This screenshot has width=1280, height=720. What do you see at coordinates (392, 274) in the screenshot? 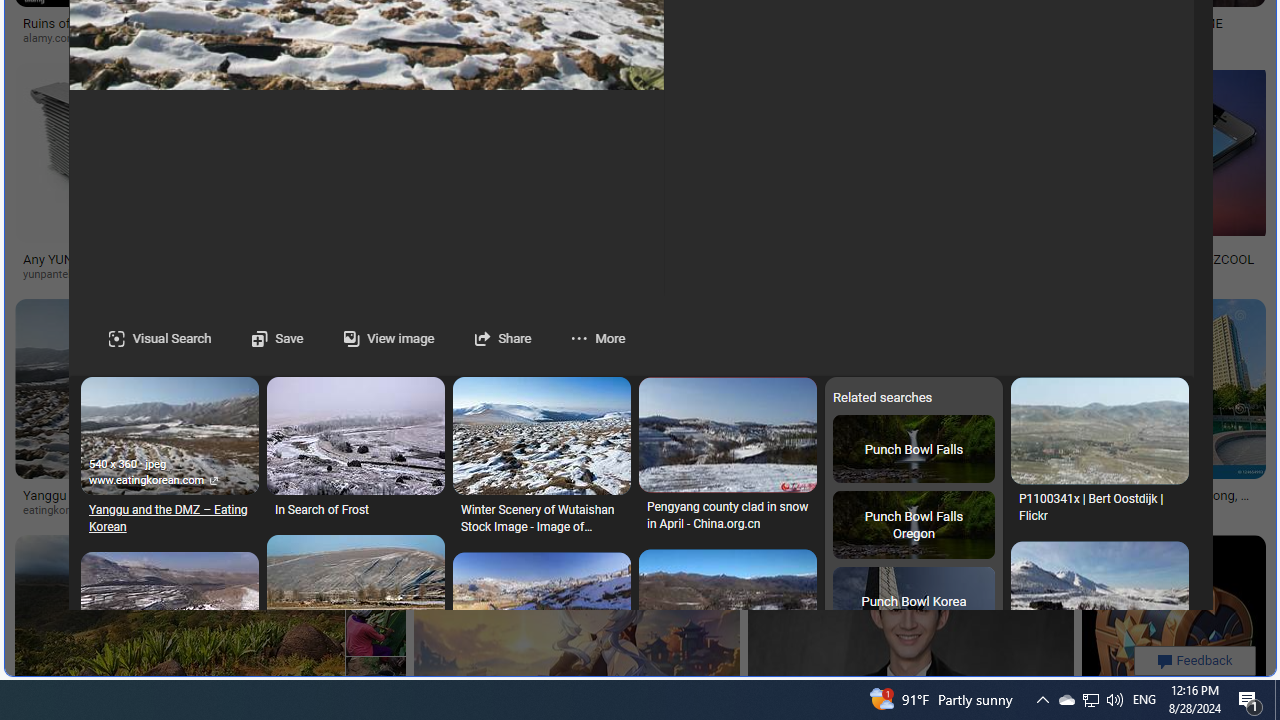
I see `ebth.com` at bounding box center [392, 274].